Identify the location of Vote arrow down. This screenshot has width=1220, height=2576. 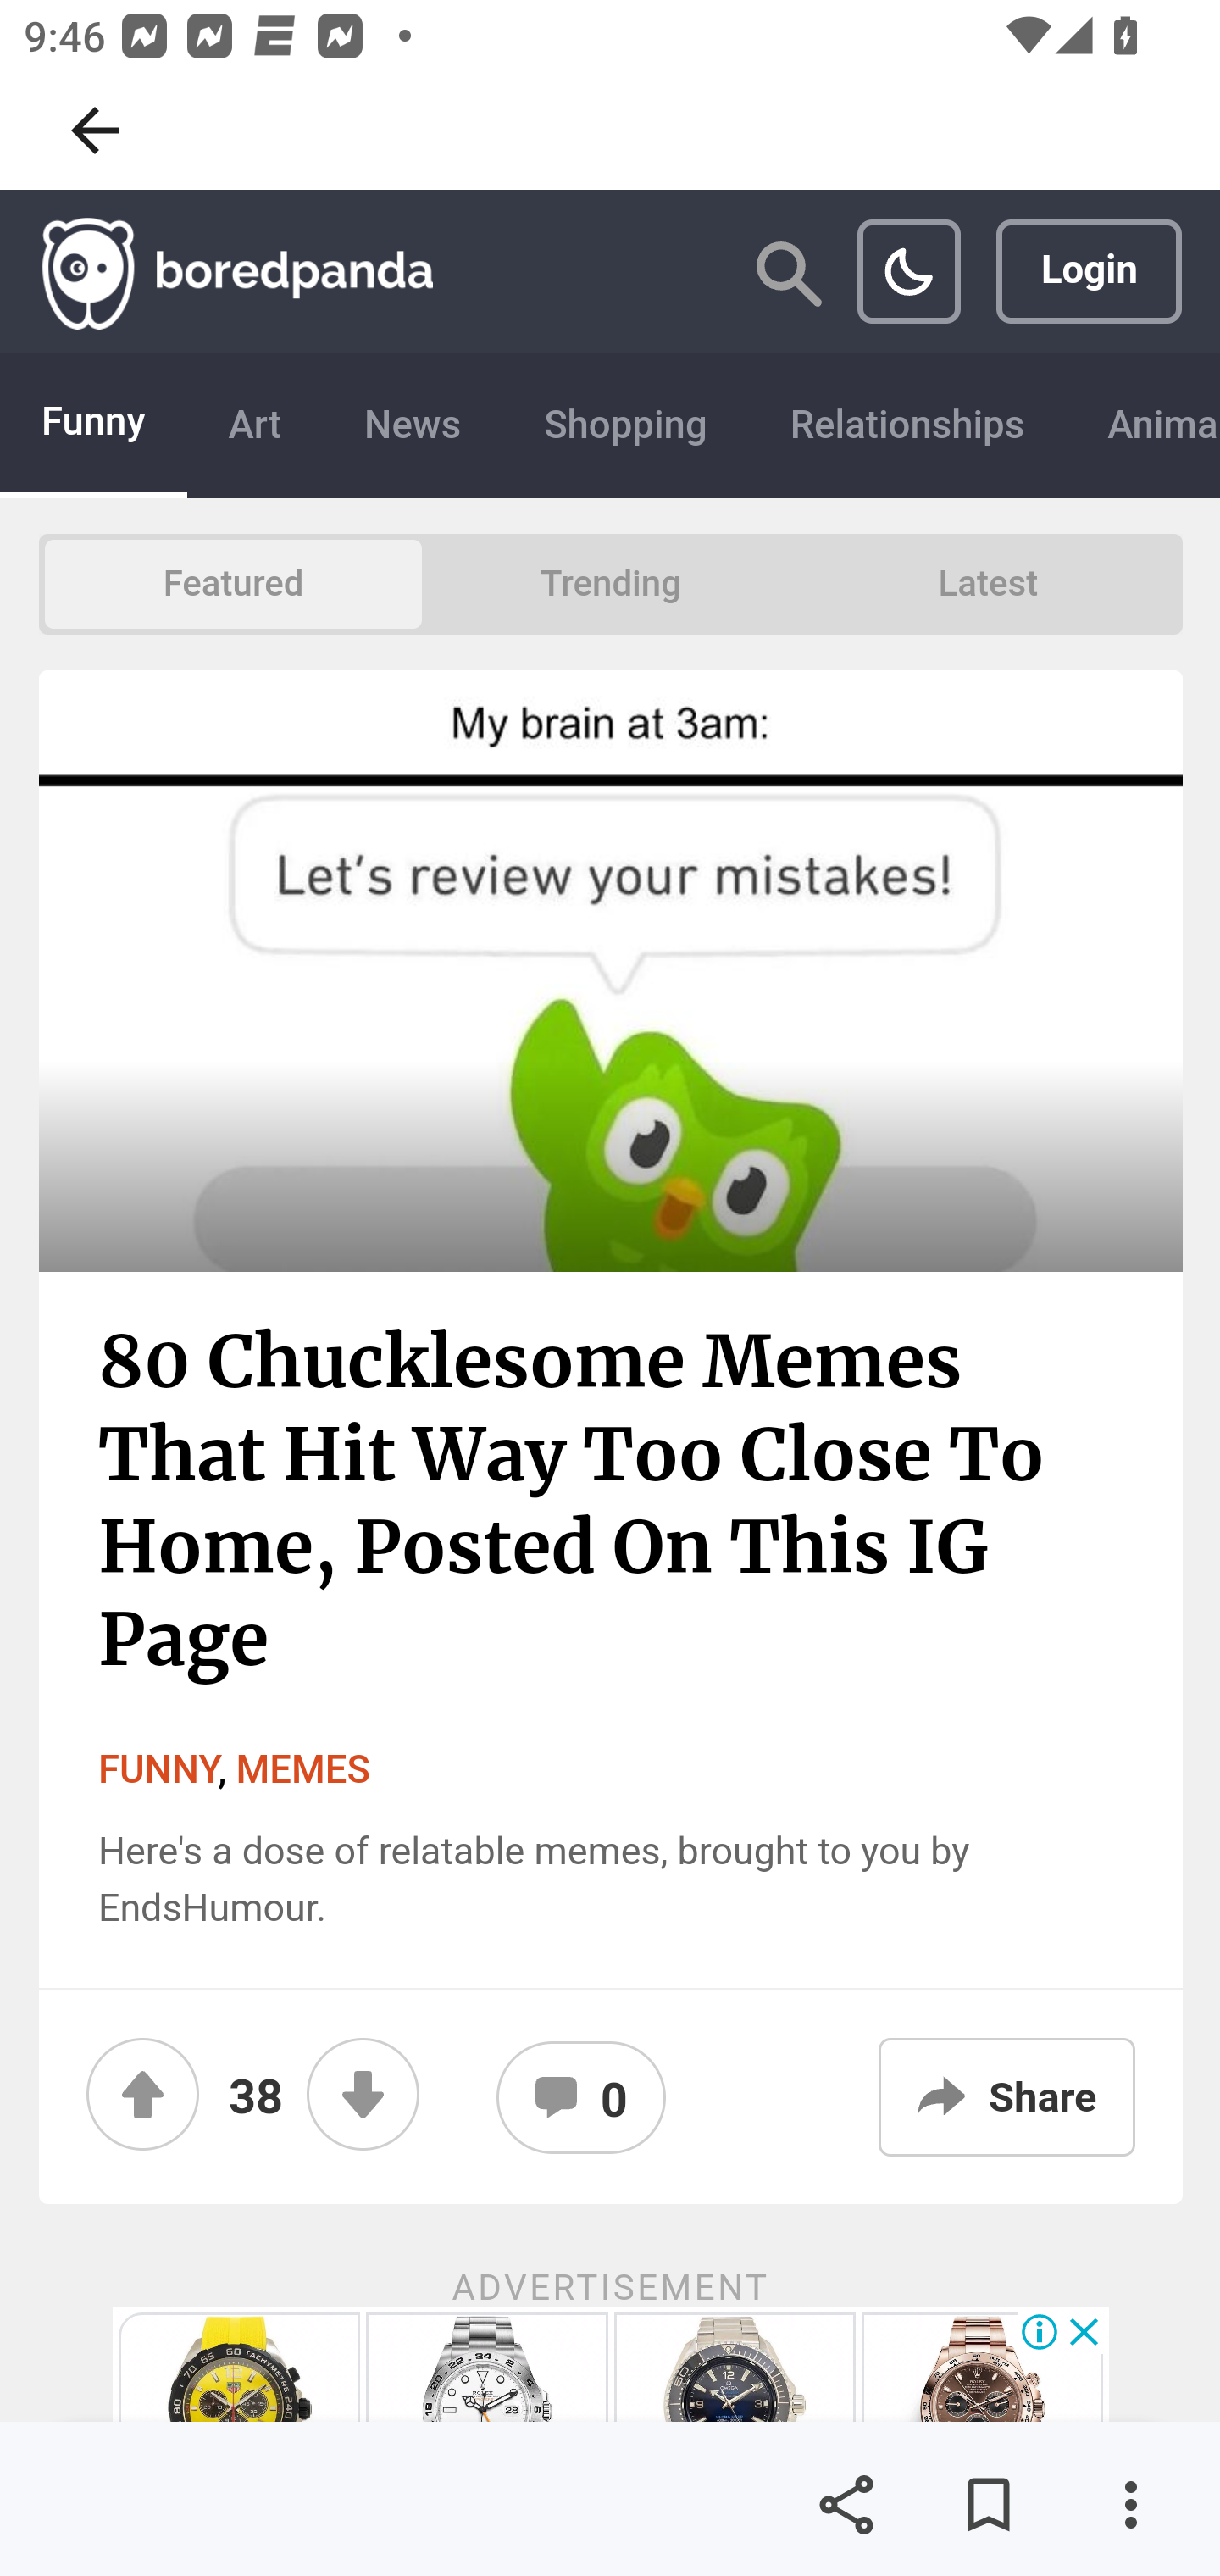
(363, 2095).